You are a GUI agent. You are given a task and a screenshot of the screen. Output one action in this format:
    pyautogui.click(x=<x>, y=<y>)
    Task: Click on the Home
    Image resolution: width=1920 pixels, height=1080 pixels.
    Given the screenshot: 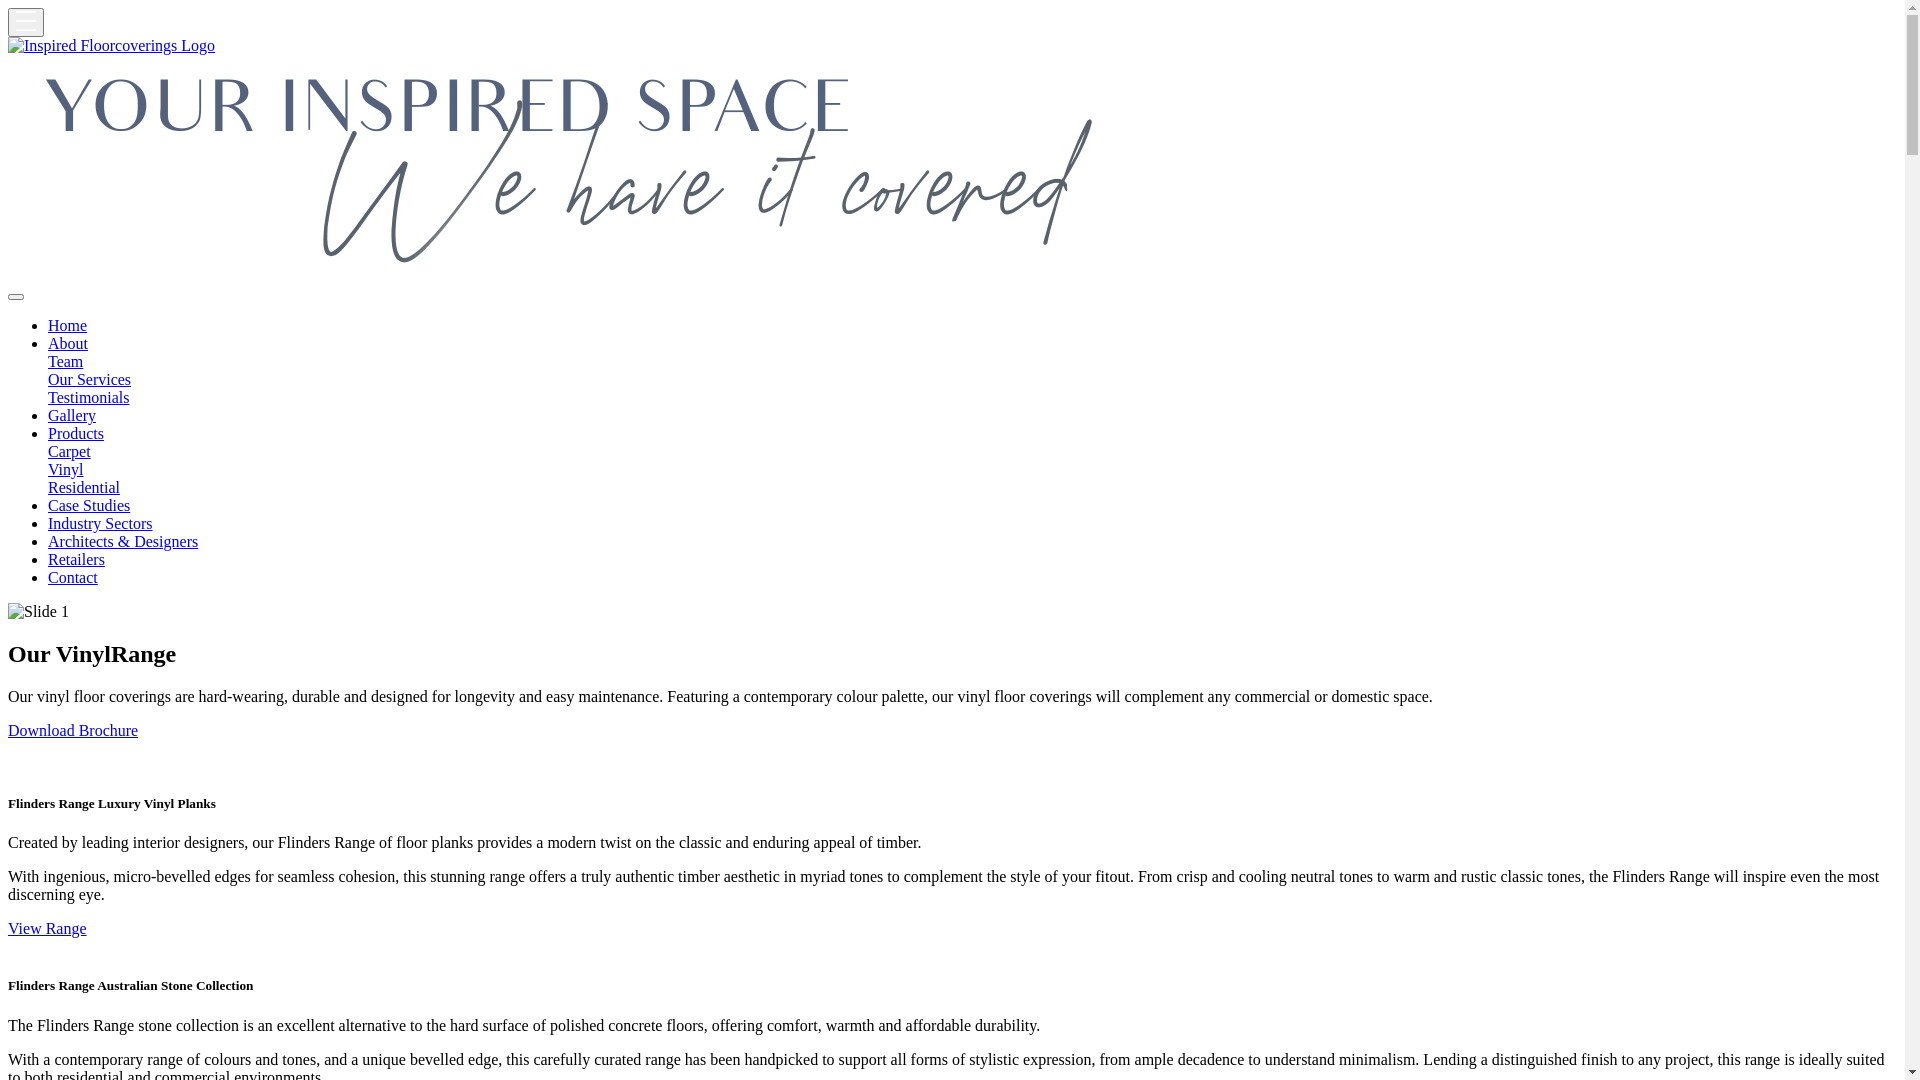 What is the action you would take?
    pyautogui.click(x=68, y=326)
    